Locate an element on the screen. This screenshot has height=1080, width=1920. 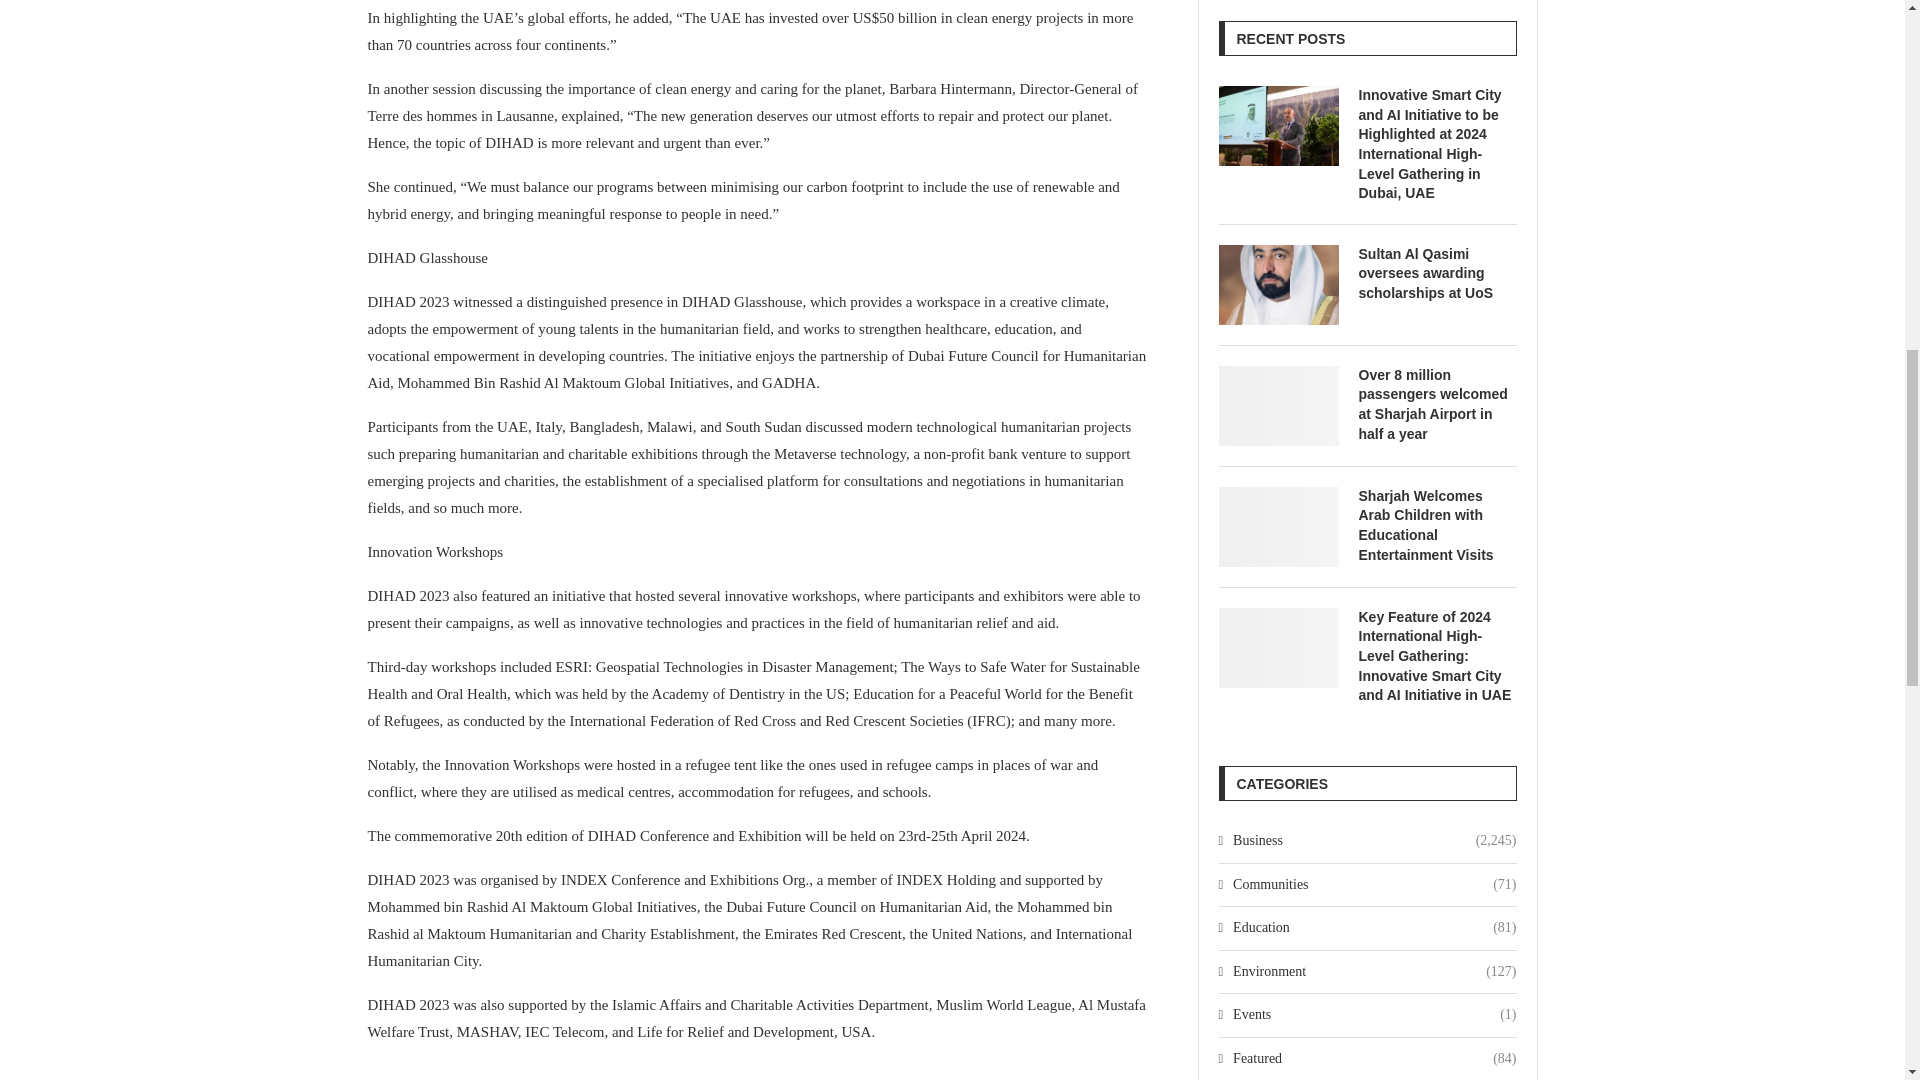
Sultan Al Qasimi oversees awarding scholarships at UoS is located at coordinates (1278, 285).